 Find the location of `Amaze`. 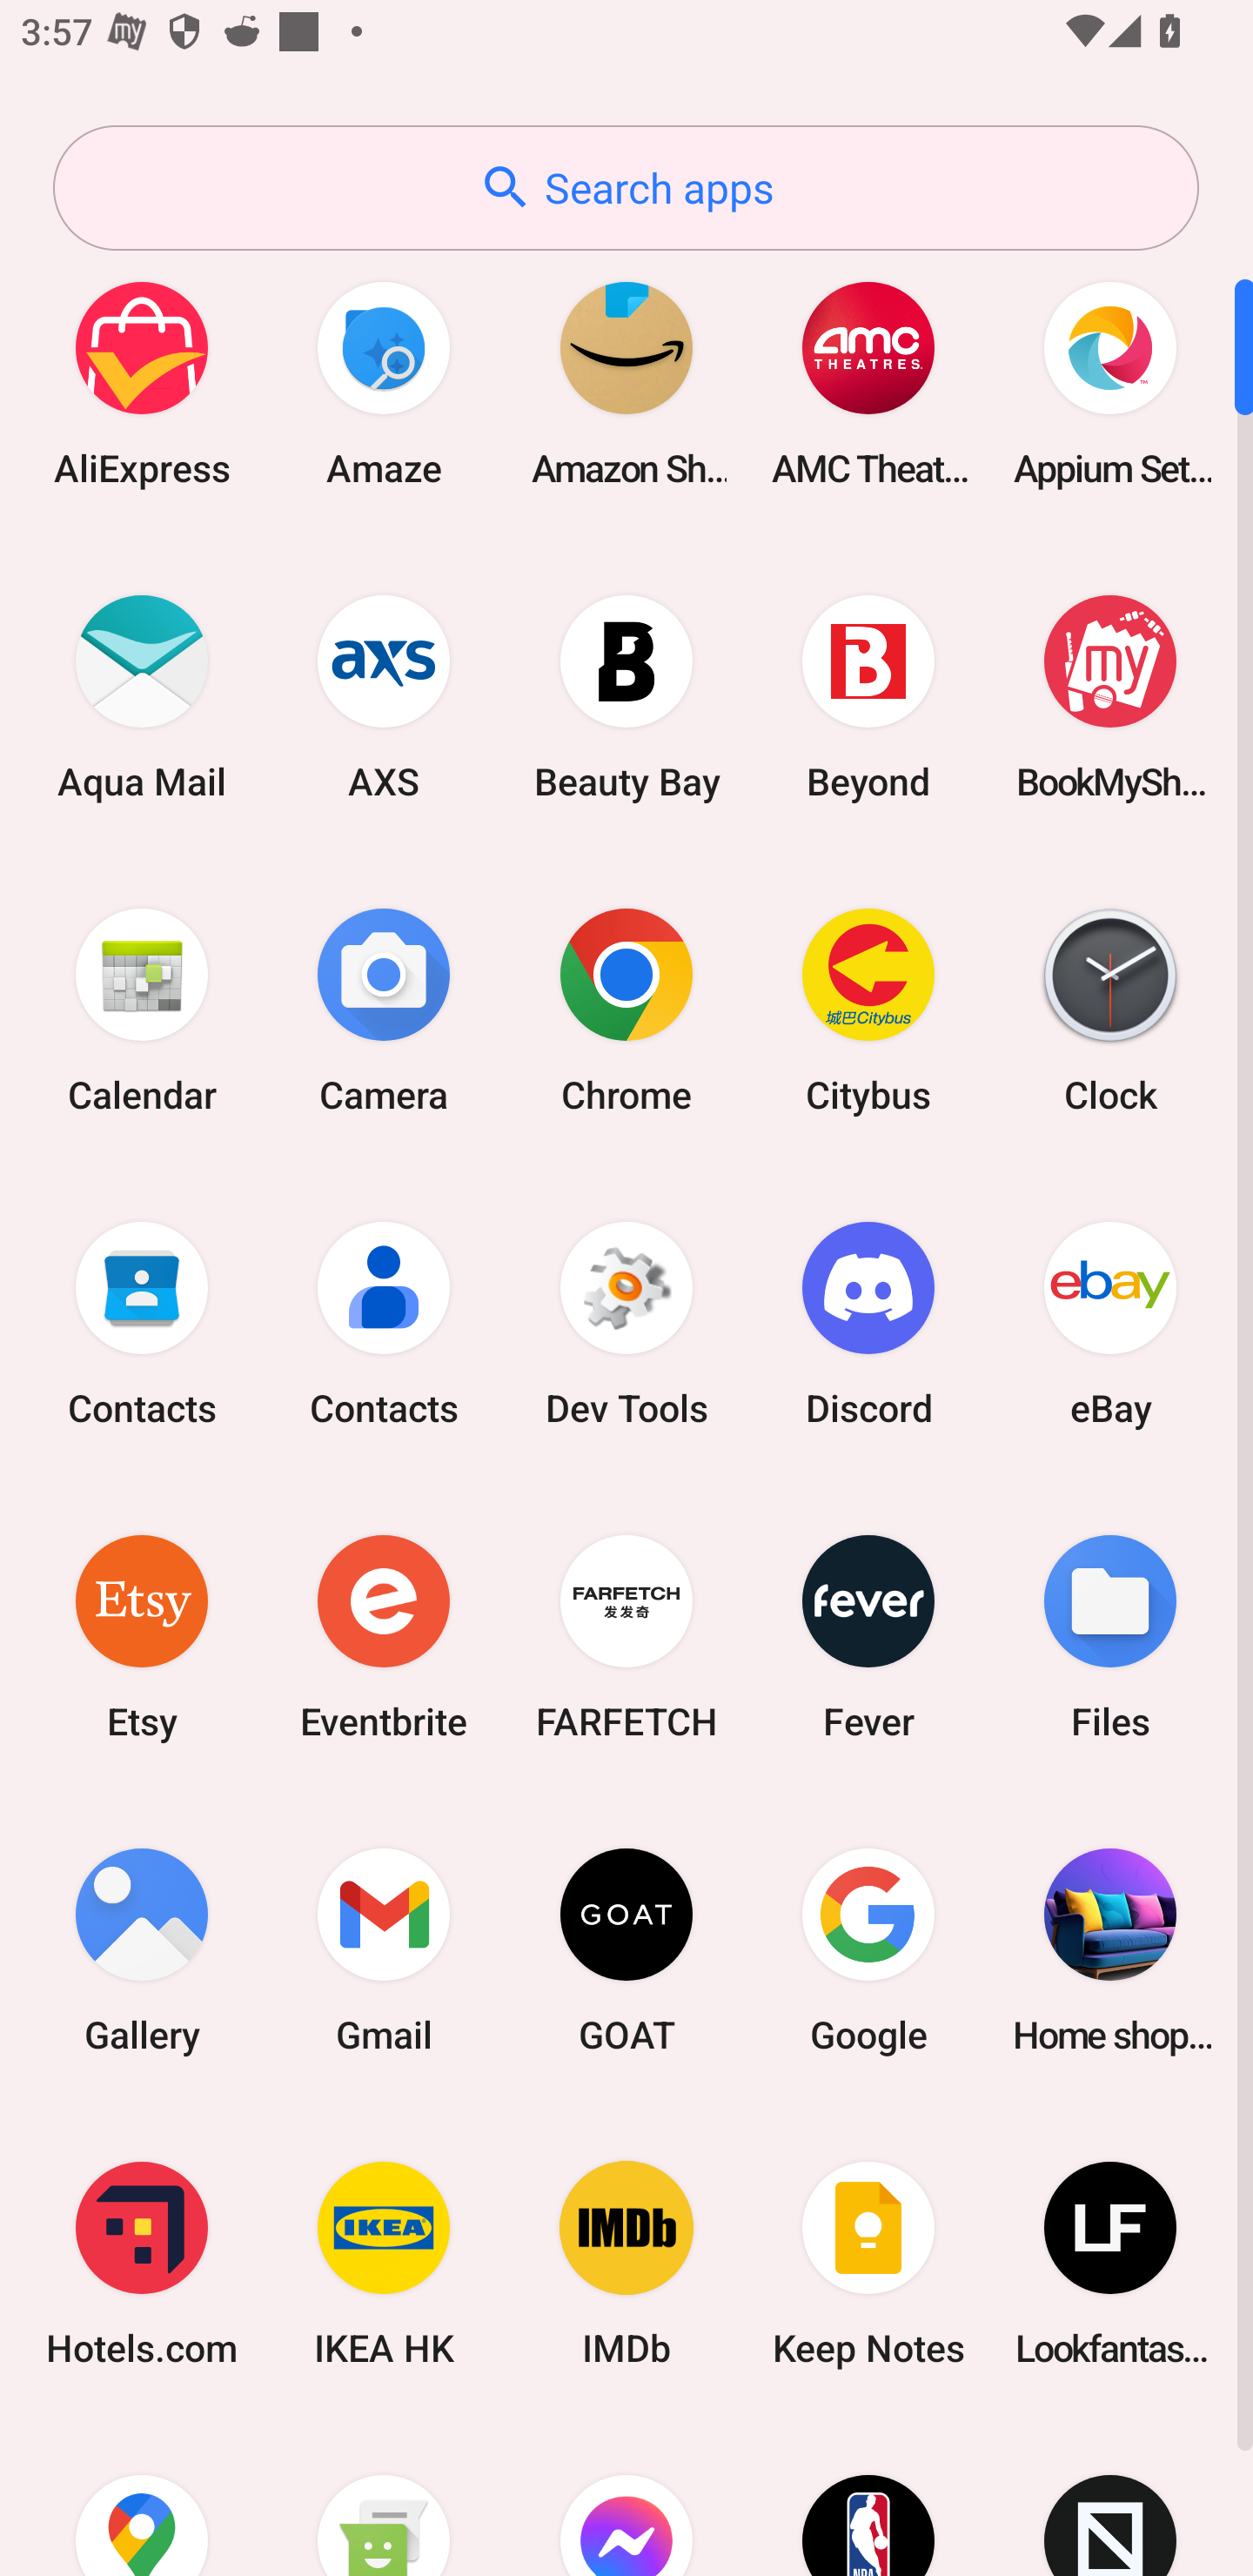

Amaze is located at coordinates (384, 383).